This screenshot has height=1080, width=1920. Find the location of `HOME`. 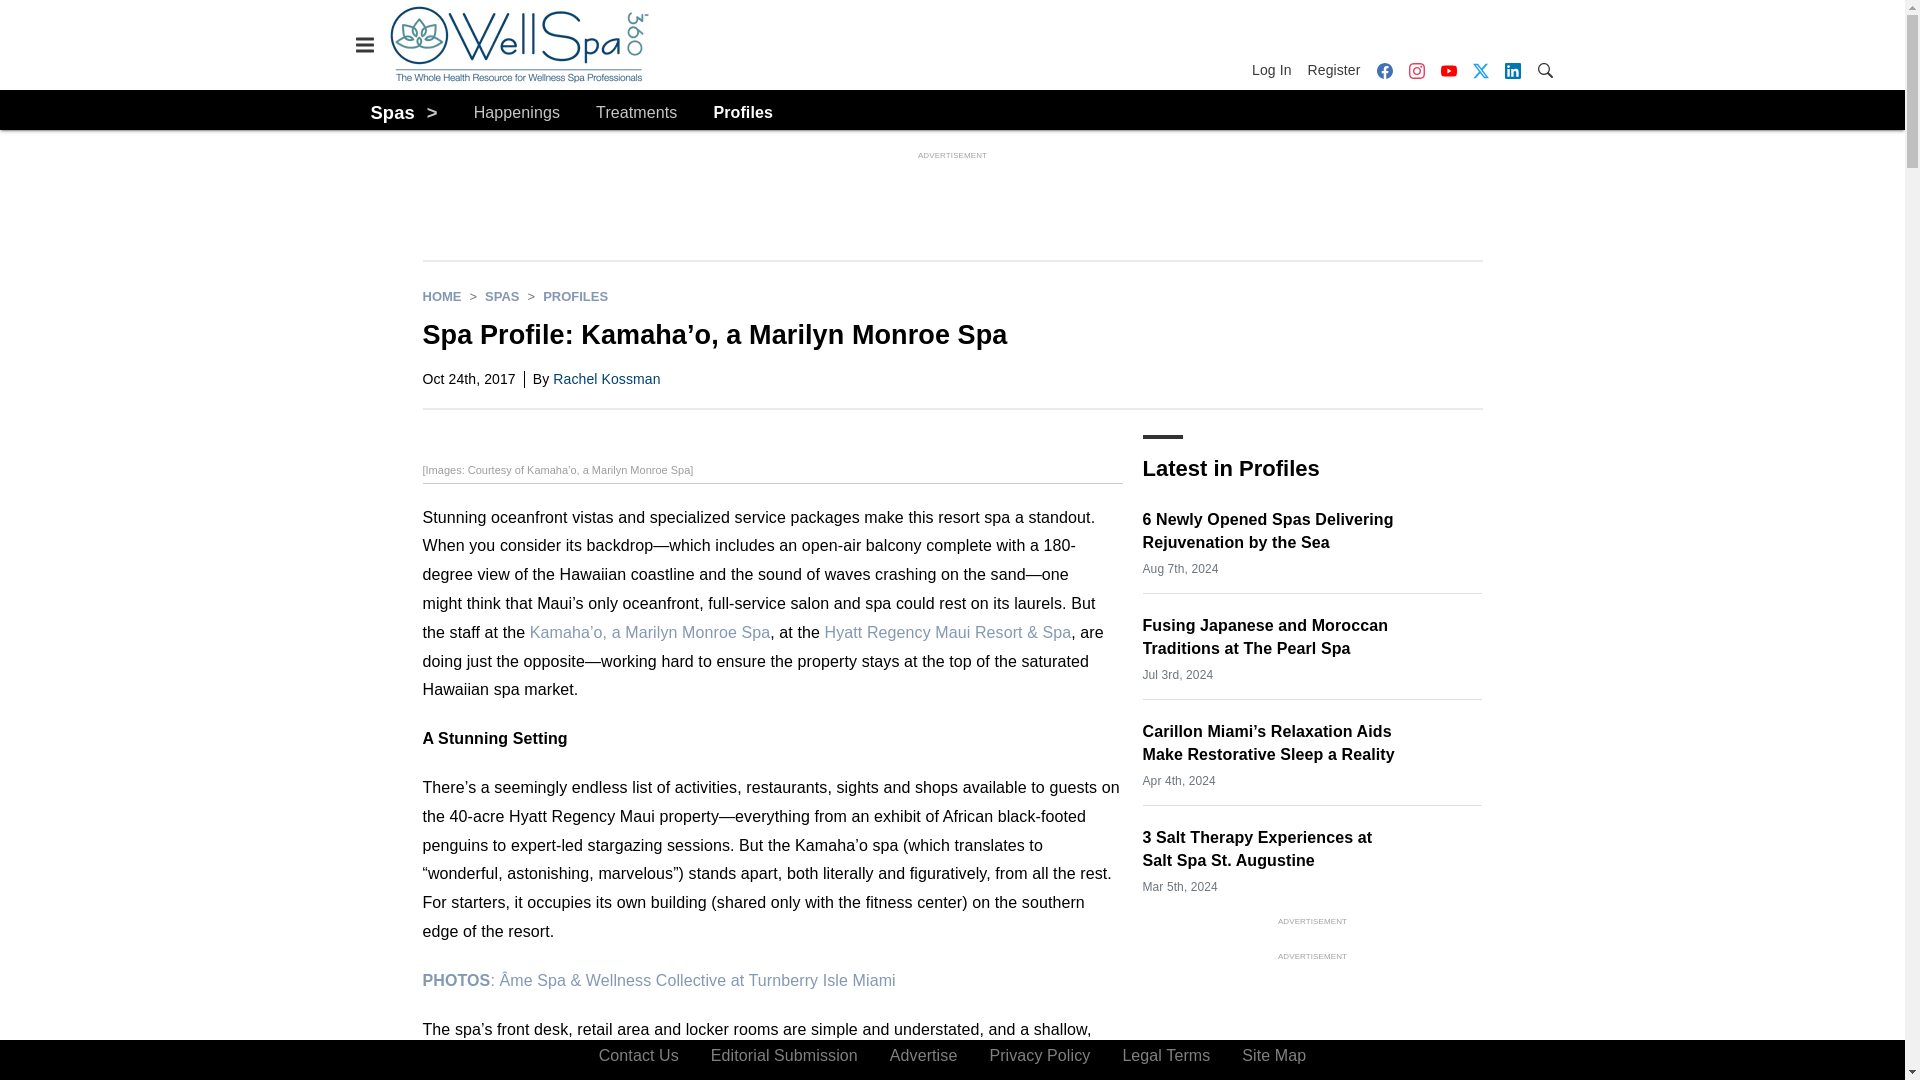

HOME is located at coordinates (441, 296).